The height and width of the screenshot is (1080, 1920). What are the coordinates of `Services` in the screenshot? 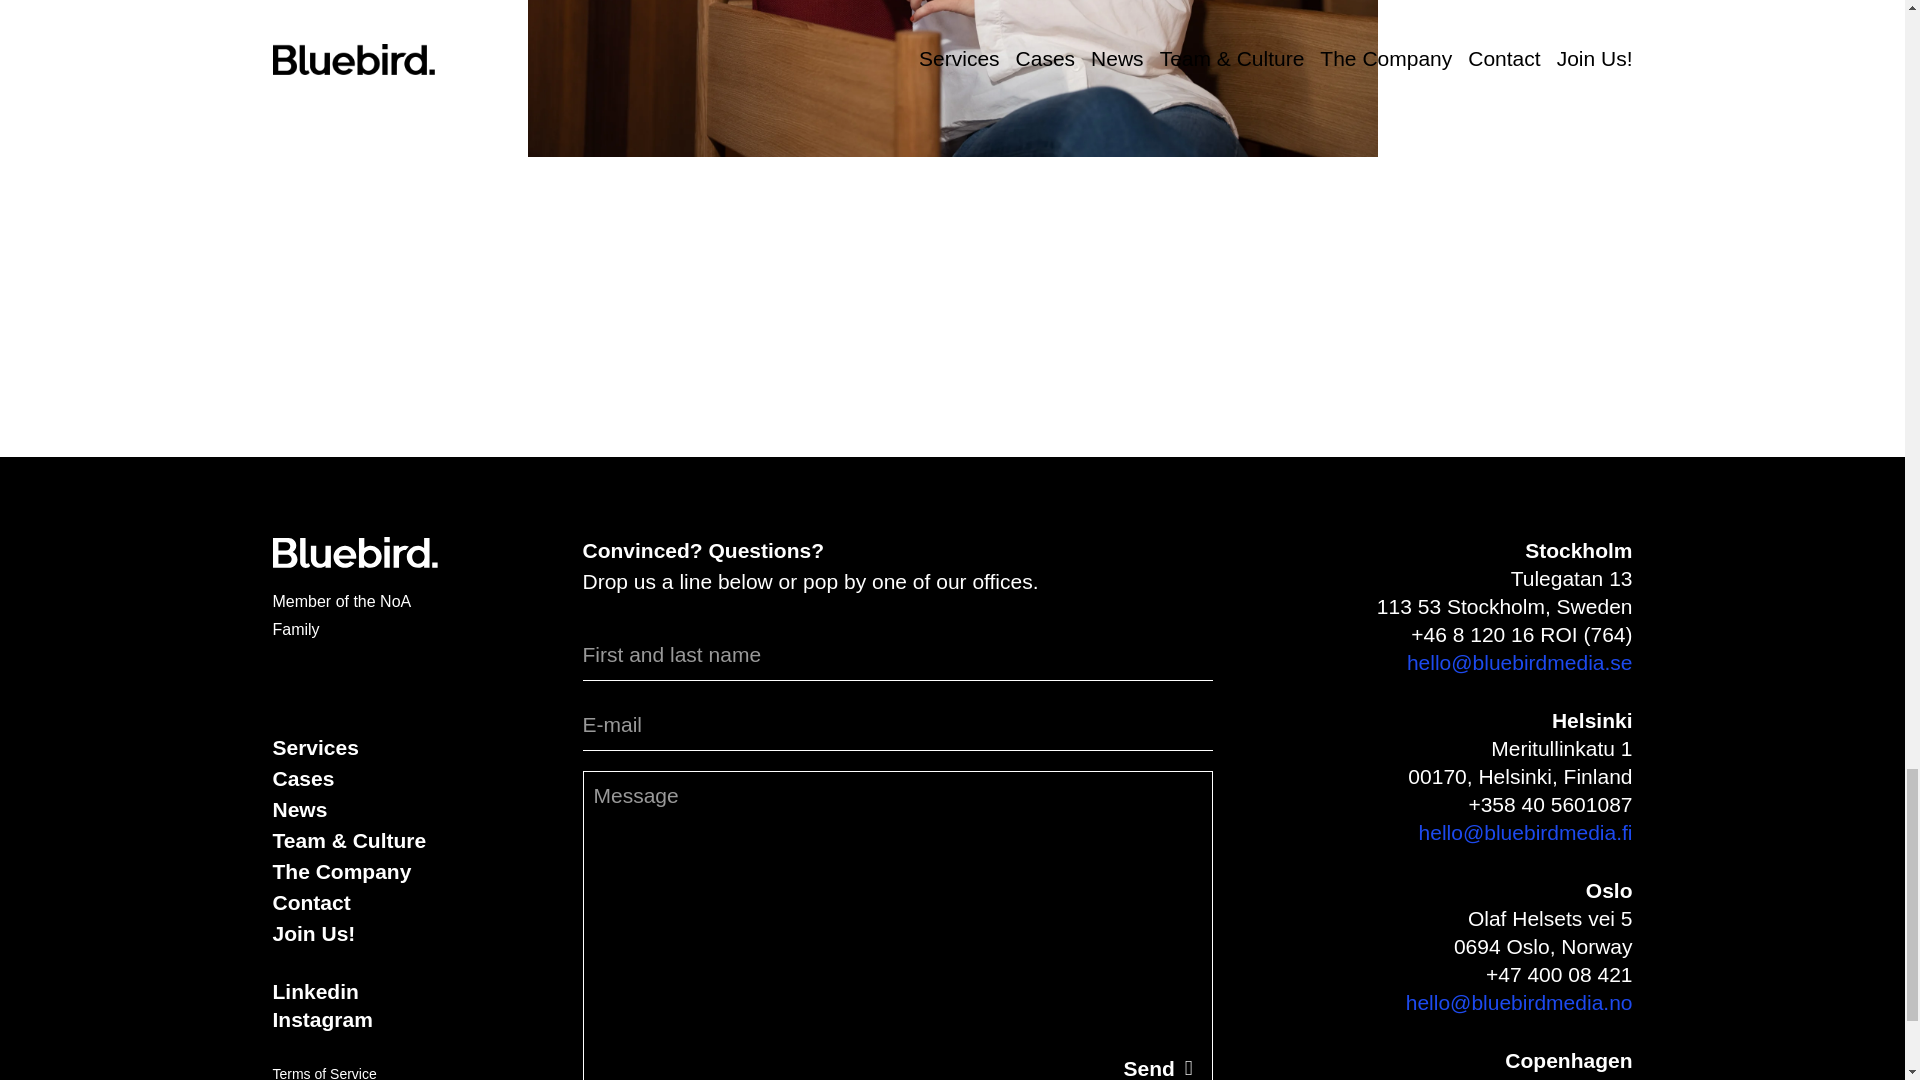 It's located at (314, 748).